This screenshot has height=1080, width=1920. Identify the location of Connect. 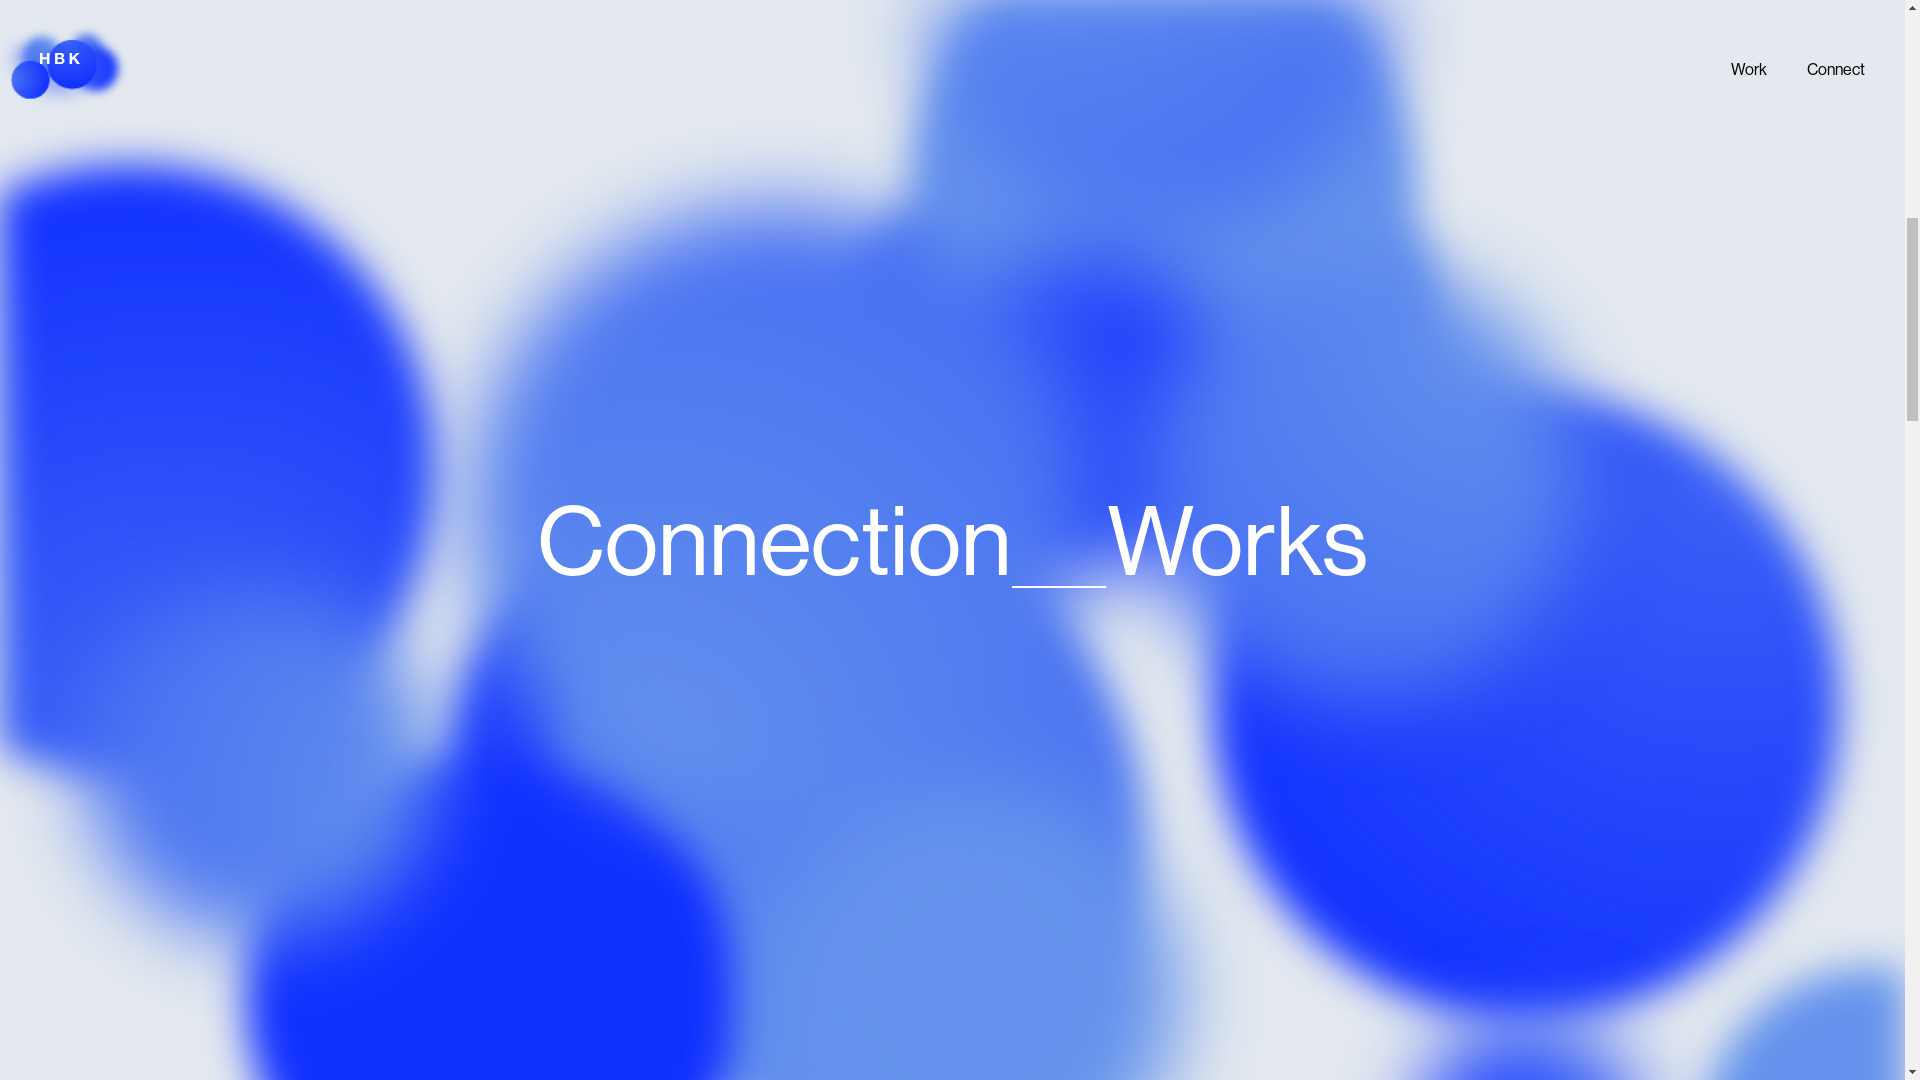
(1836, 68).